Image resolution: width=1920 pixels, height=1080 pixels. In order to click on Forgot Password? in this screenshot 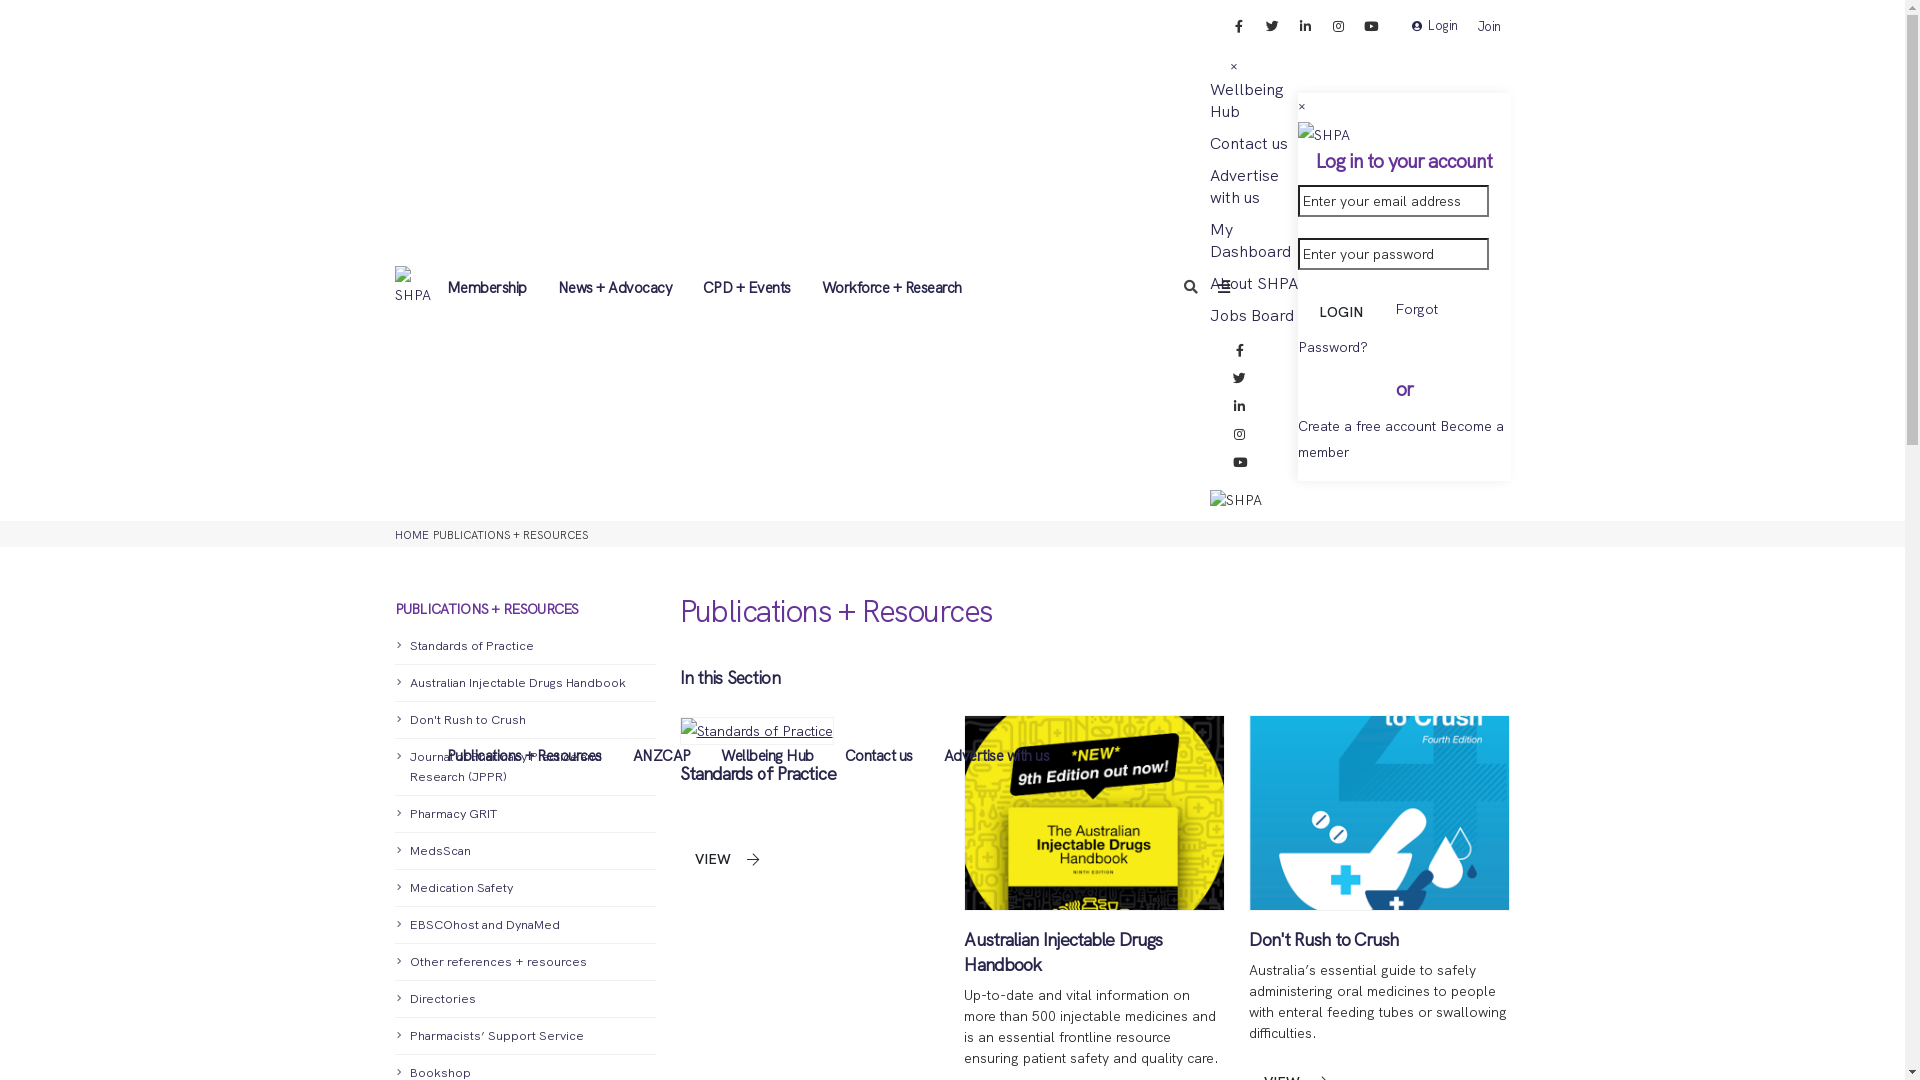, I will do `click(1368, 328)`.